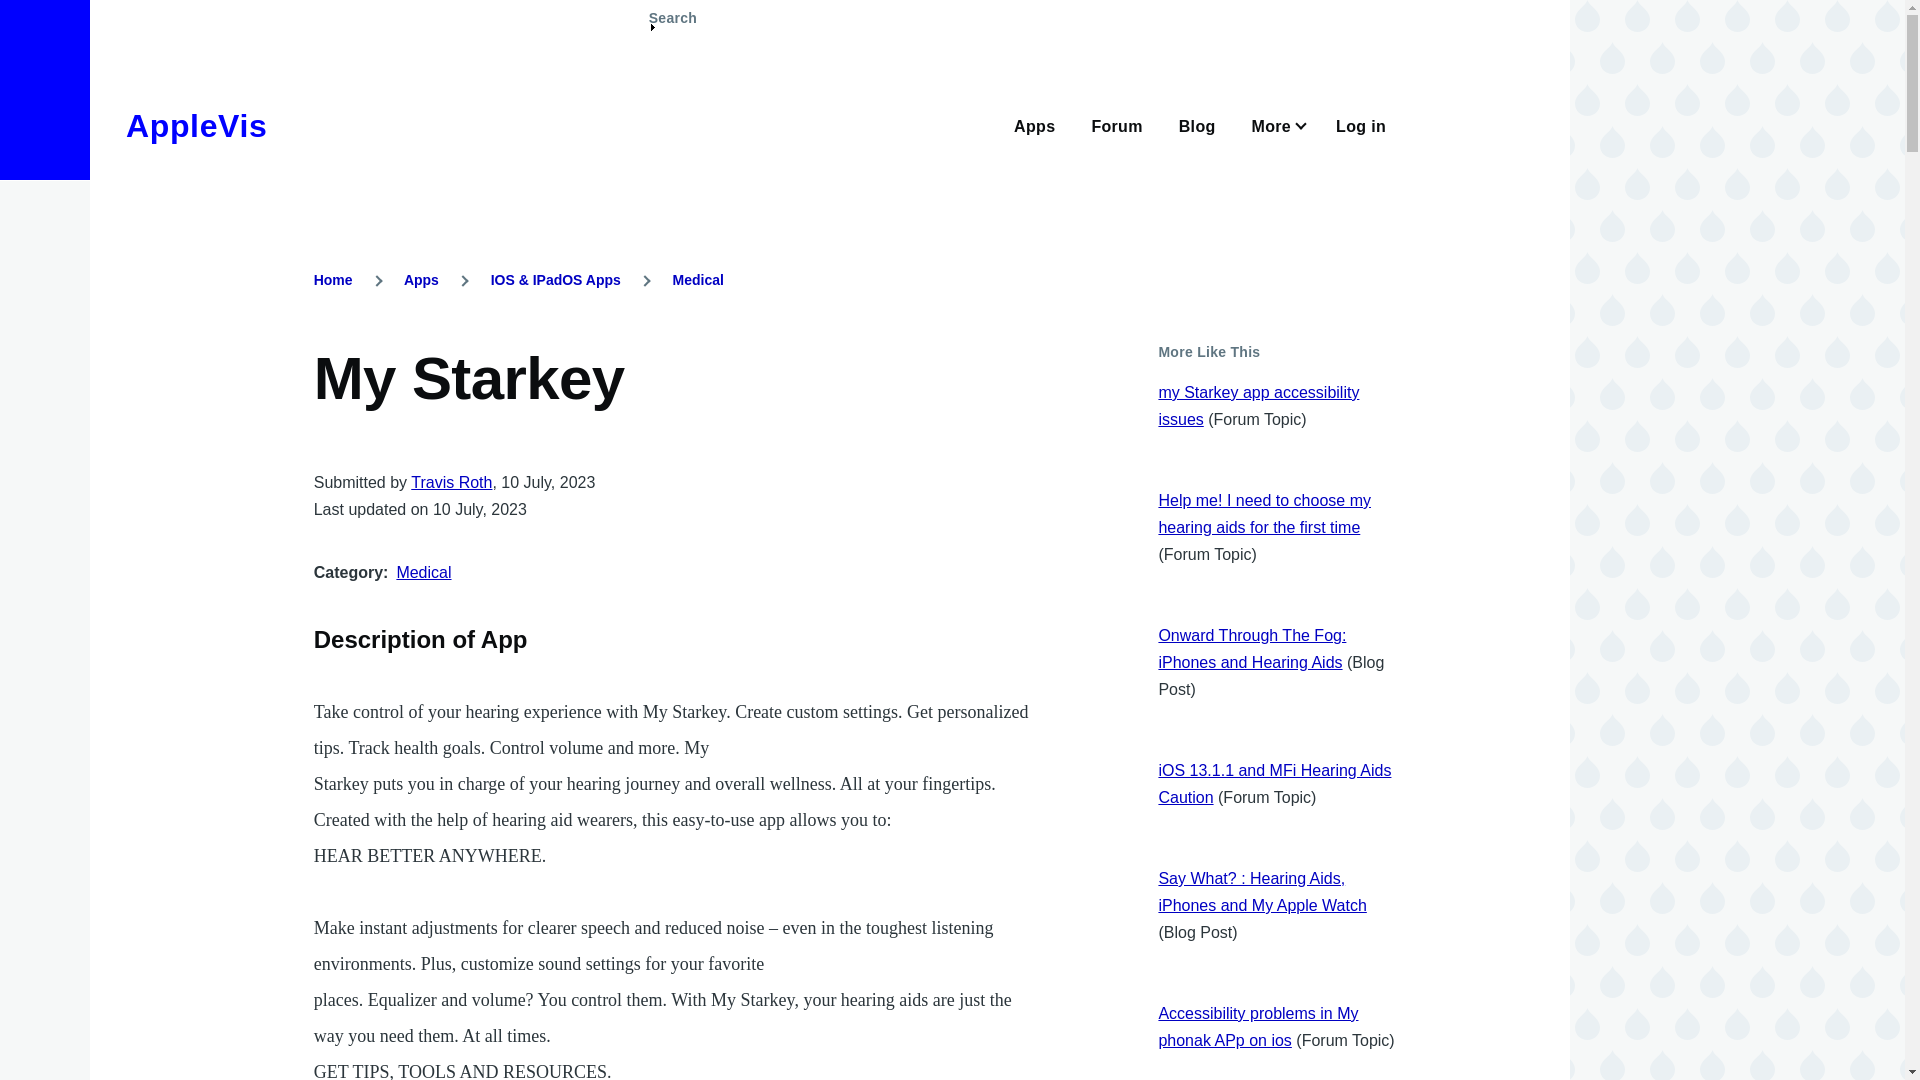  Describe the element at coordinates (1196, 124) in the screenshot. I see `Blog` at that location.